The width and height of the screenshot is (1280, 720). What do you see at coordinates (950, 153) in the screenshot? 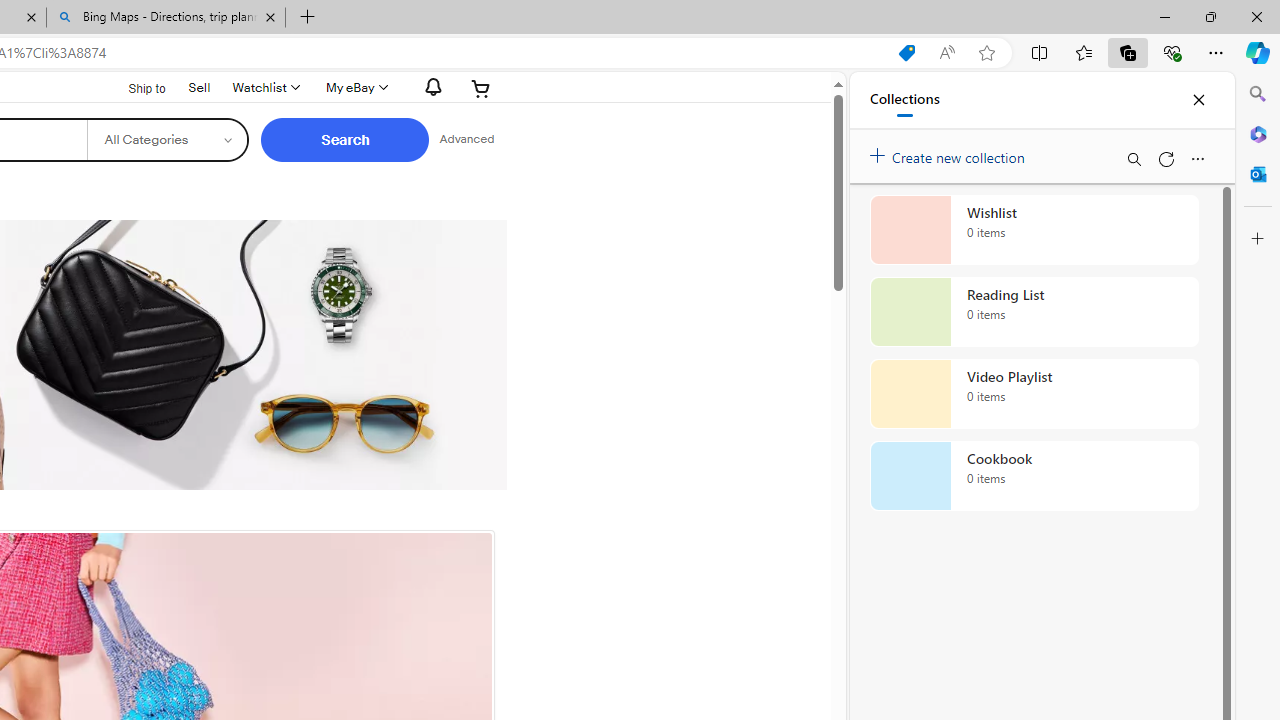
I see `Create new collection` at bounding box center [950, 153].